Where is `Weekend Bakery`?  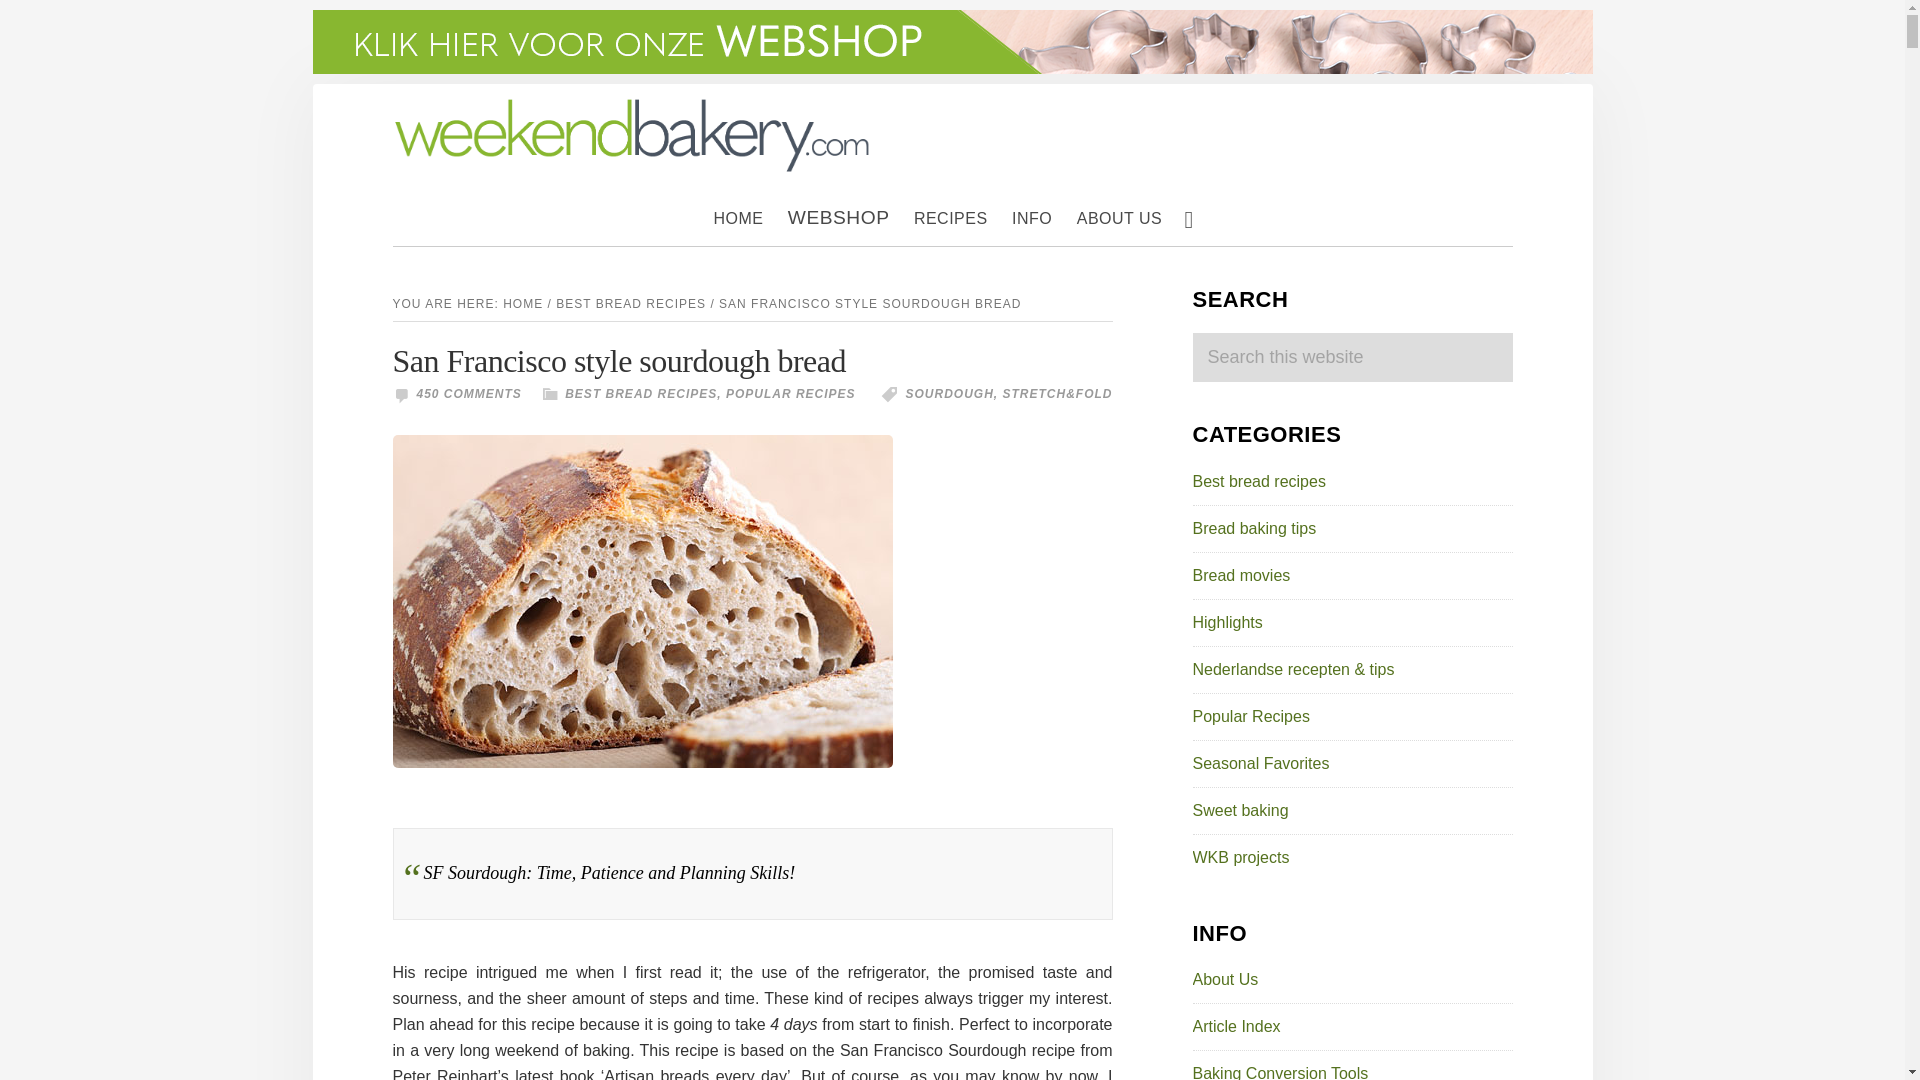 Weekend Bakery is located at coordinates (631, 134).